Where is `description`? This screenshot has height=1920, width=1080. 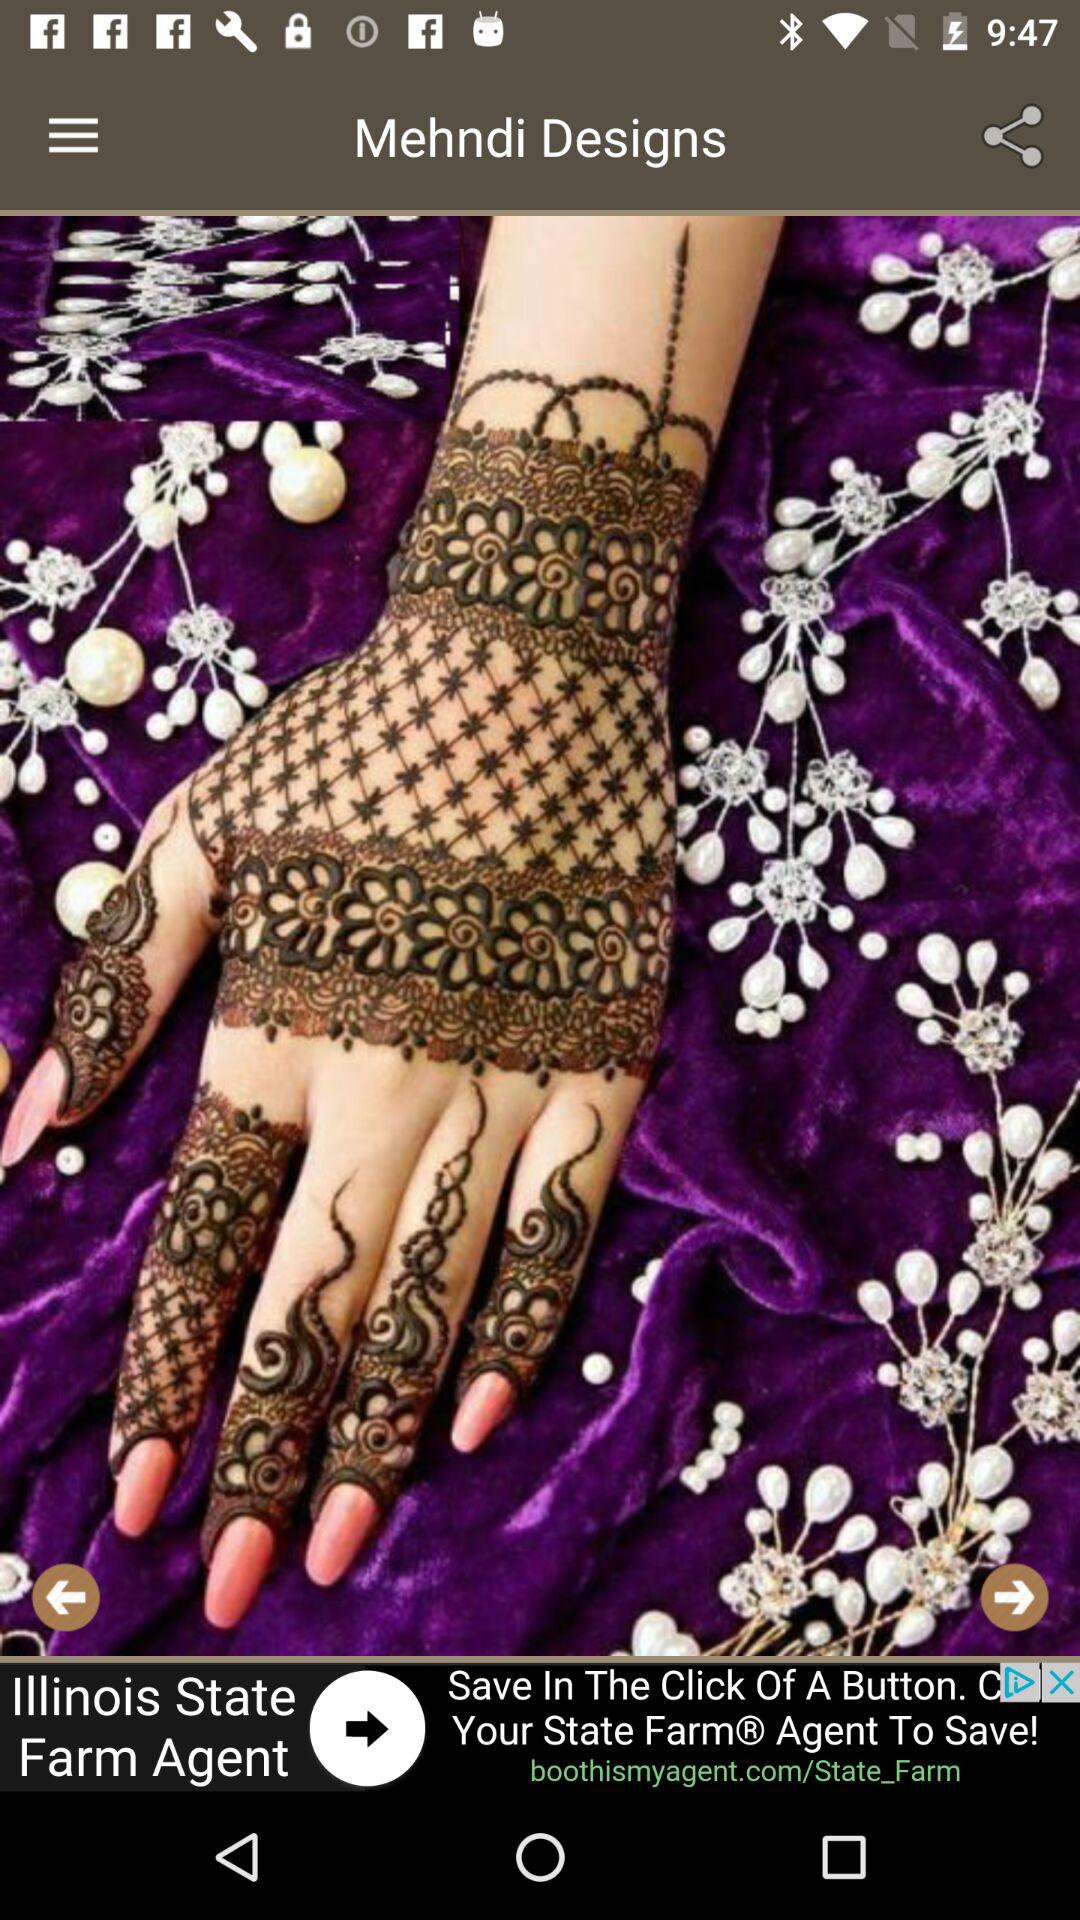 description is located at coordinates (540, 936).